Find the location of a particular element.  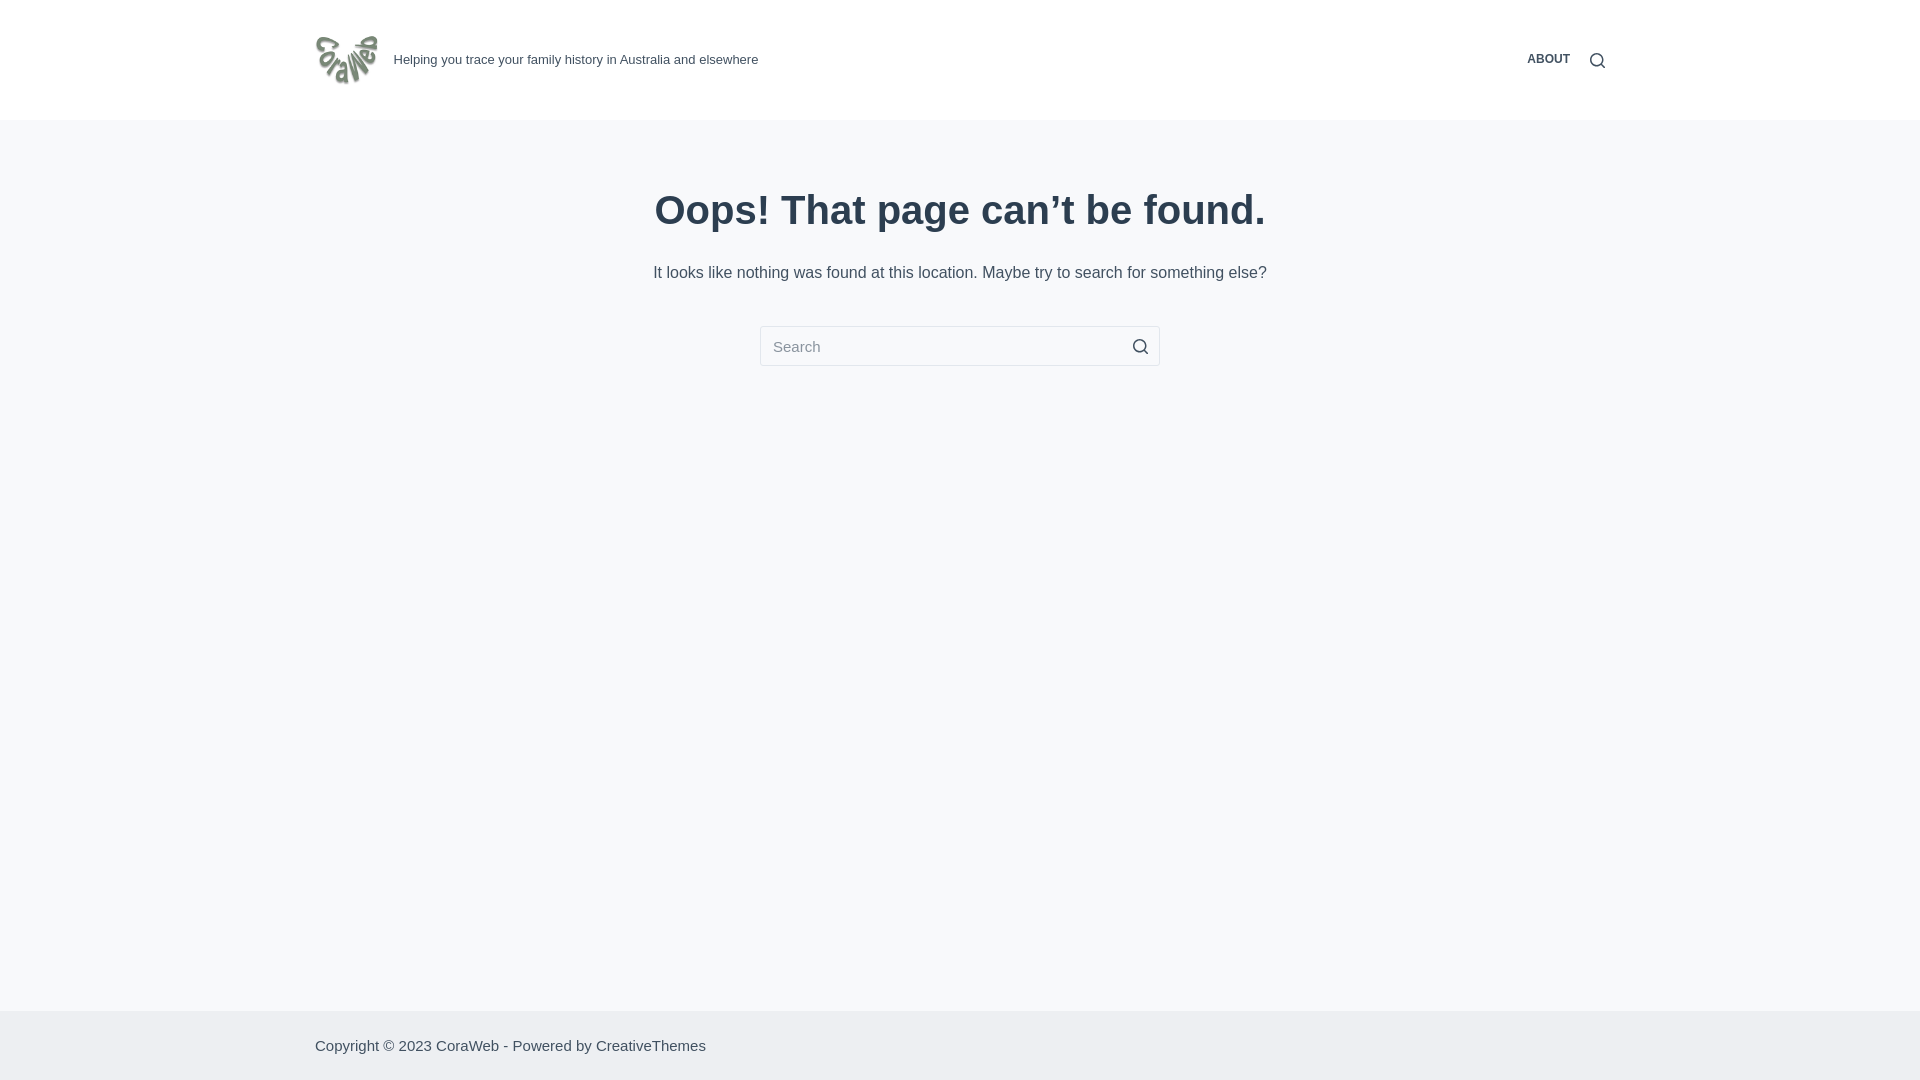

Skip to content is located at coordinates (20, 10).